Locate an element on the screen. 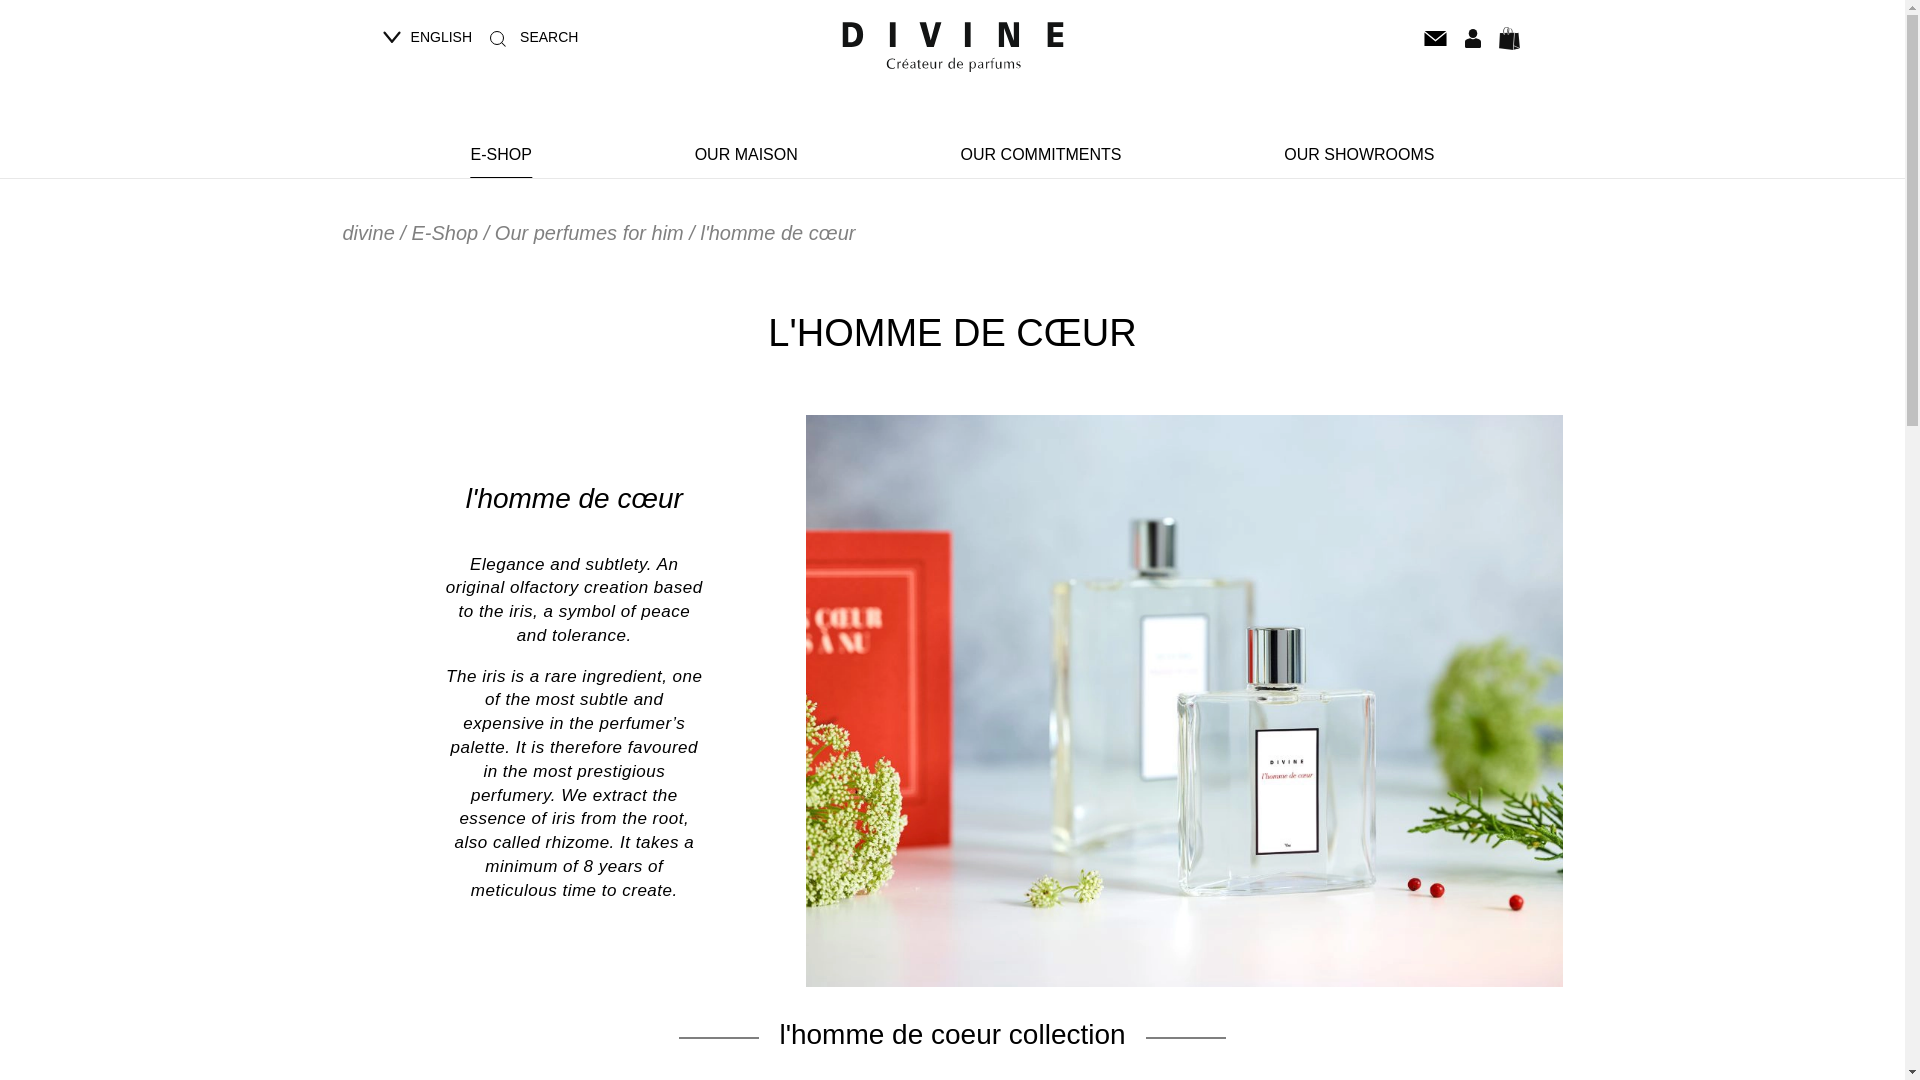 This screenshot has width=1920, height=1080. Contact us is located at coordinates (1434, 37).